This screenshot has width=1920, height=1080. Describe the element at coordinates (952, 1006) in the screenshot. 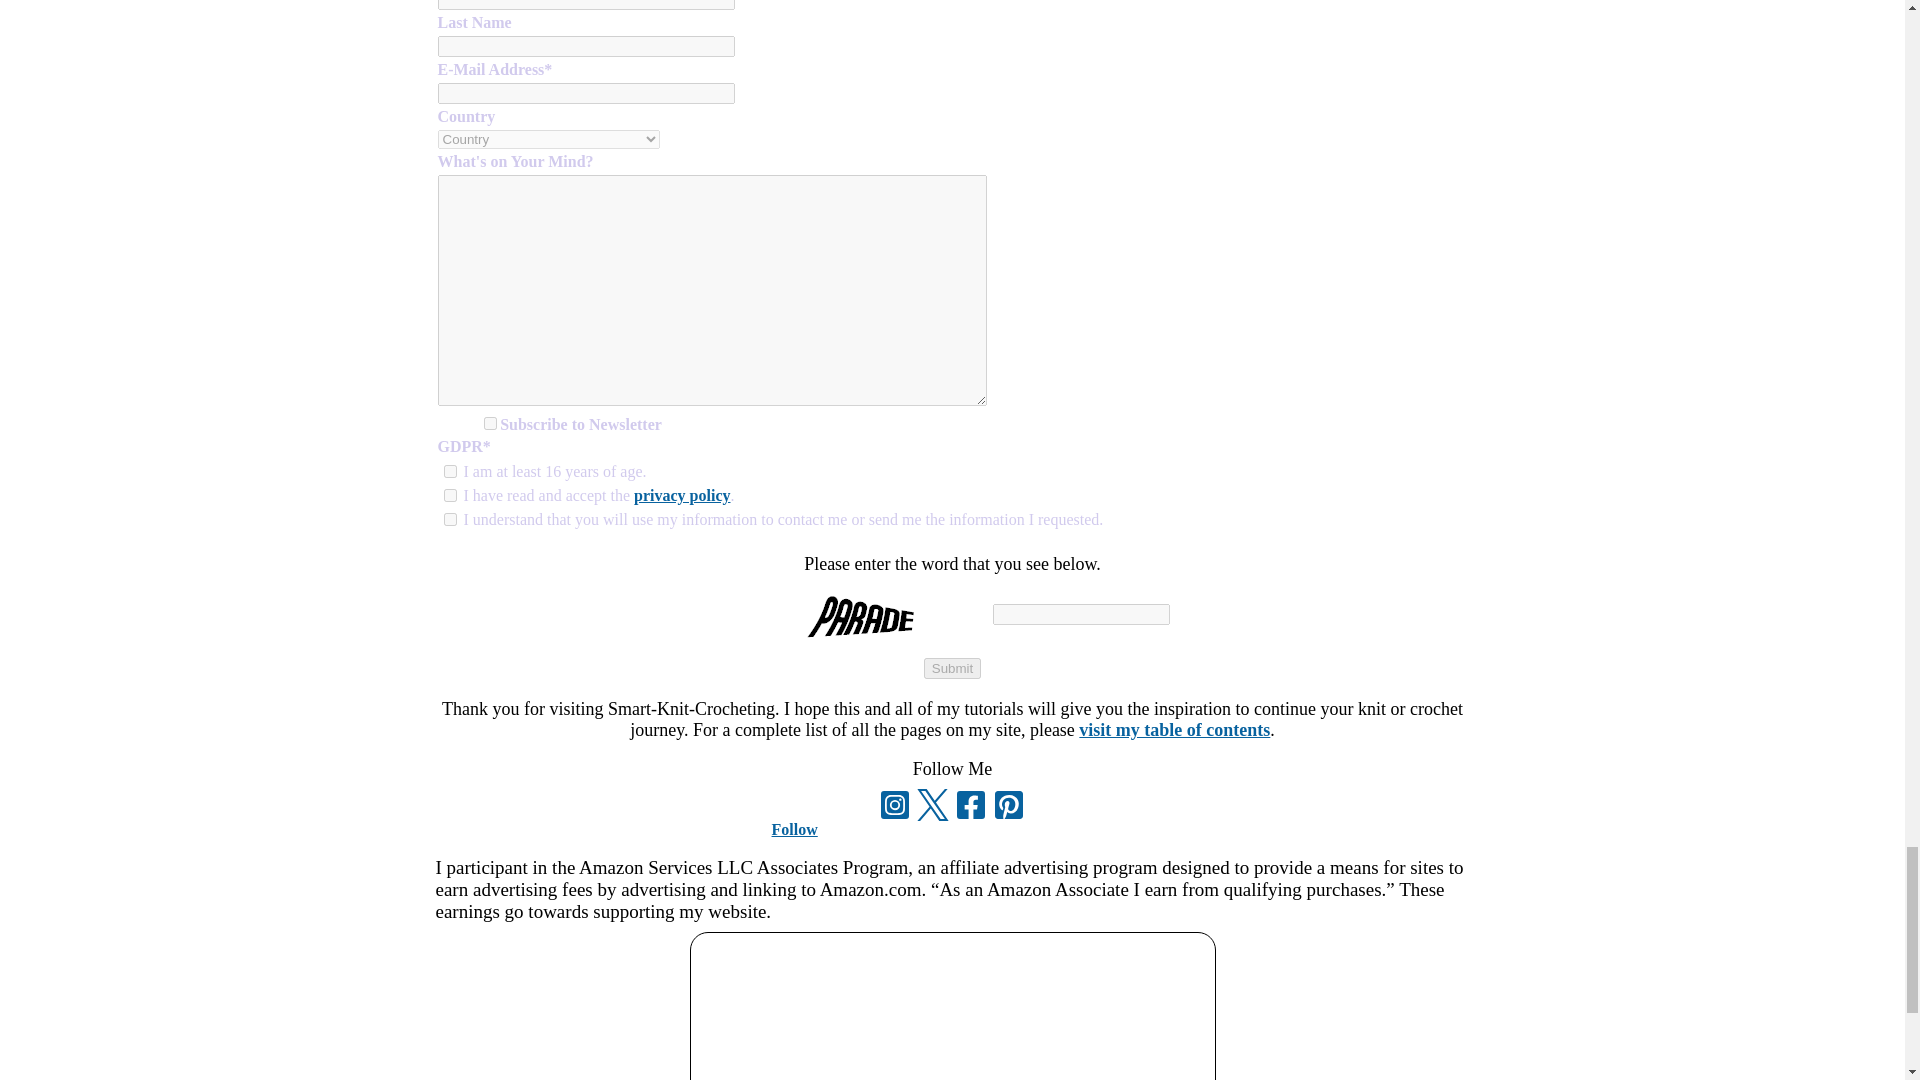

I see `Newsletter signup banner image` at that location.